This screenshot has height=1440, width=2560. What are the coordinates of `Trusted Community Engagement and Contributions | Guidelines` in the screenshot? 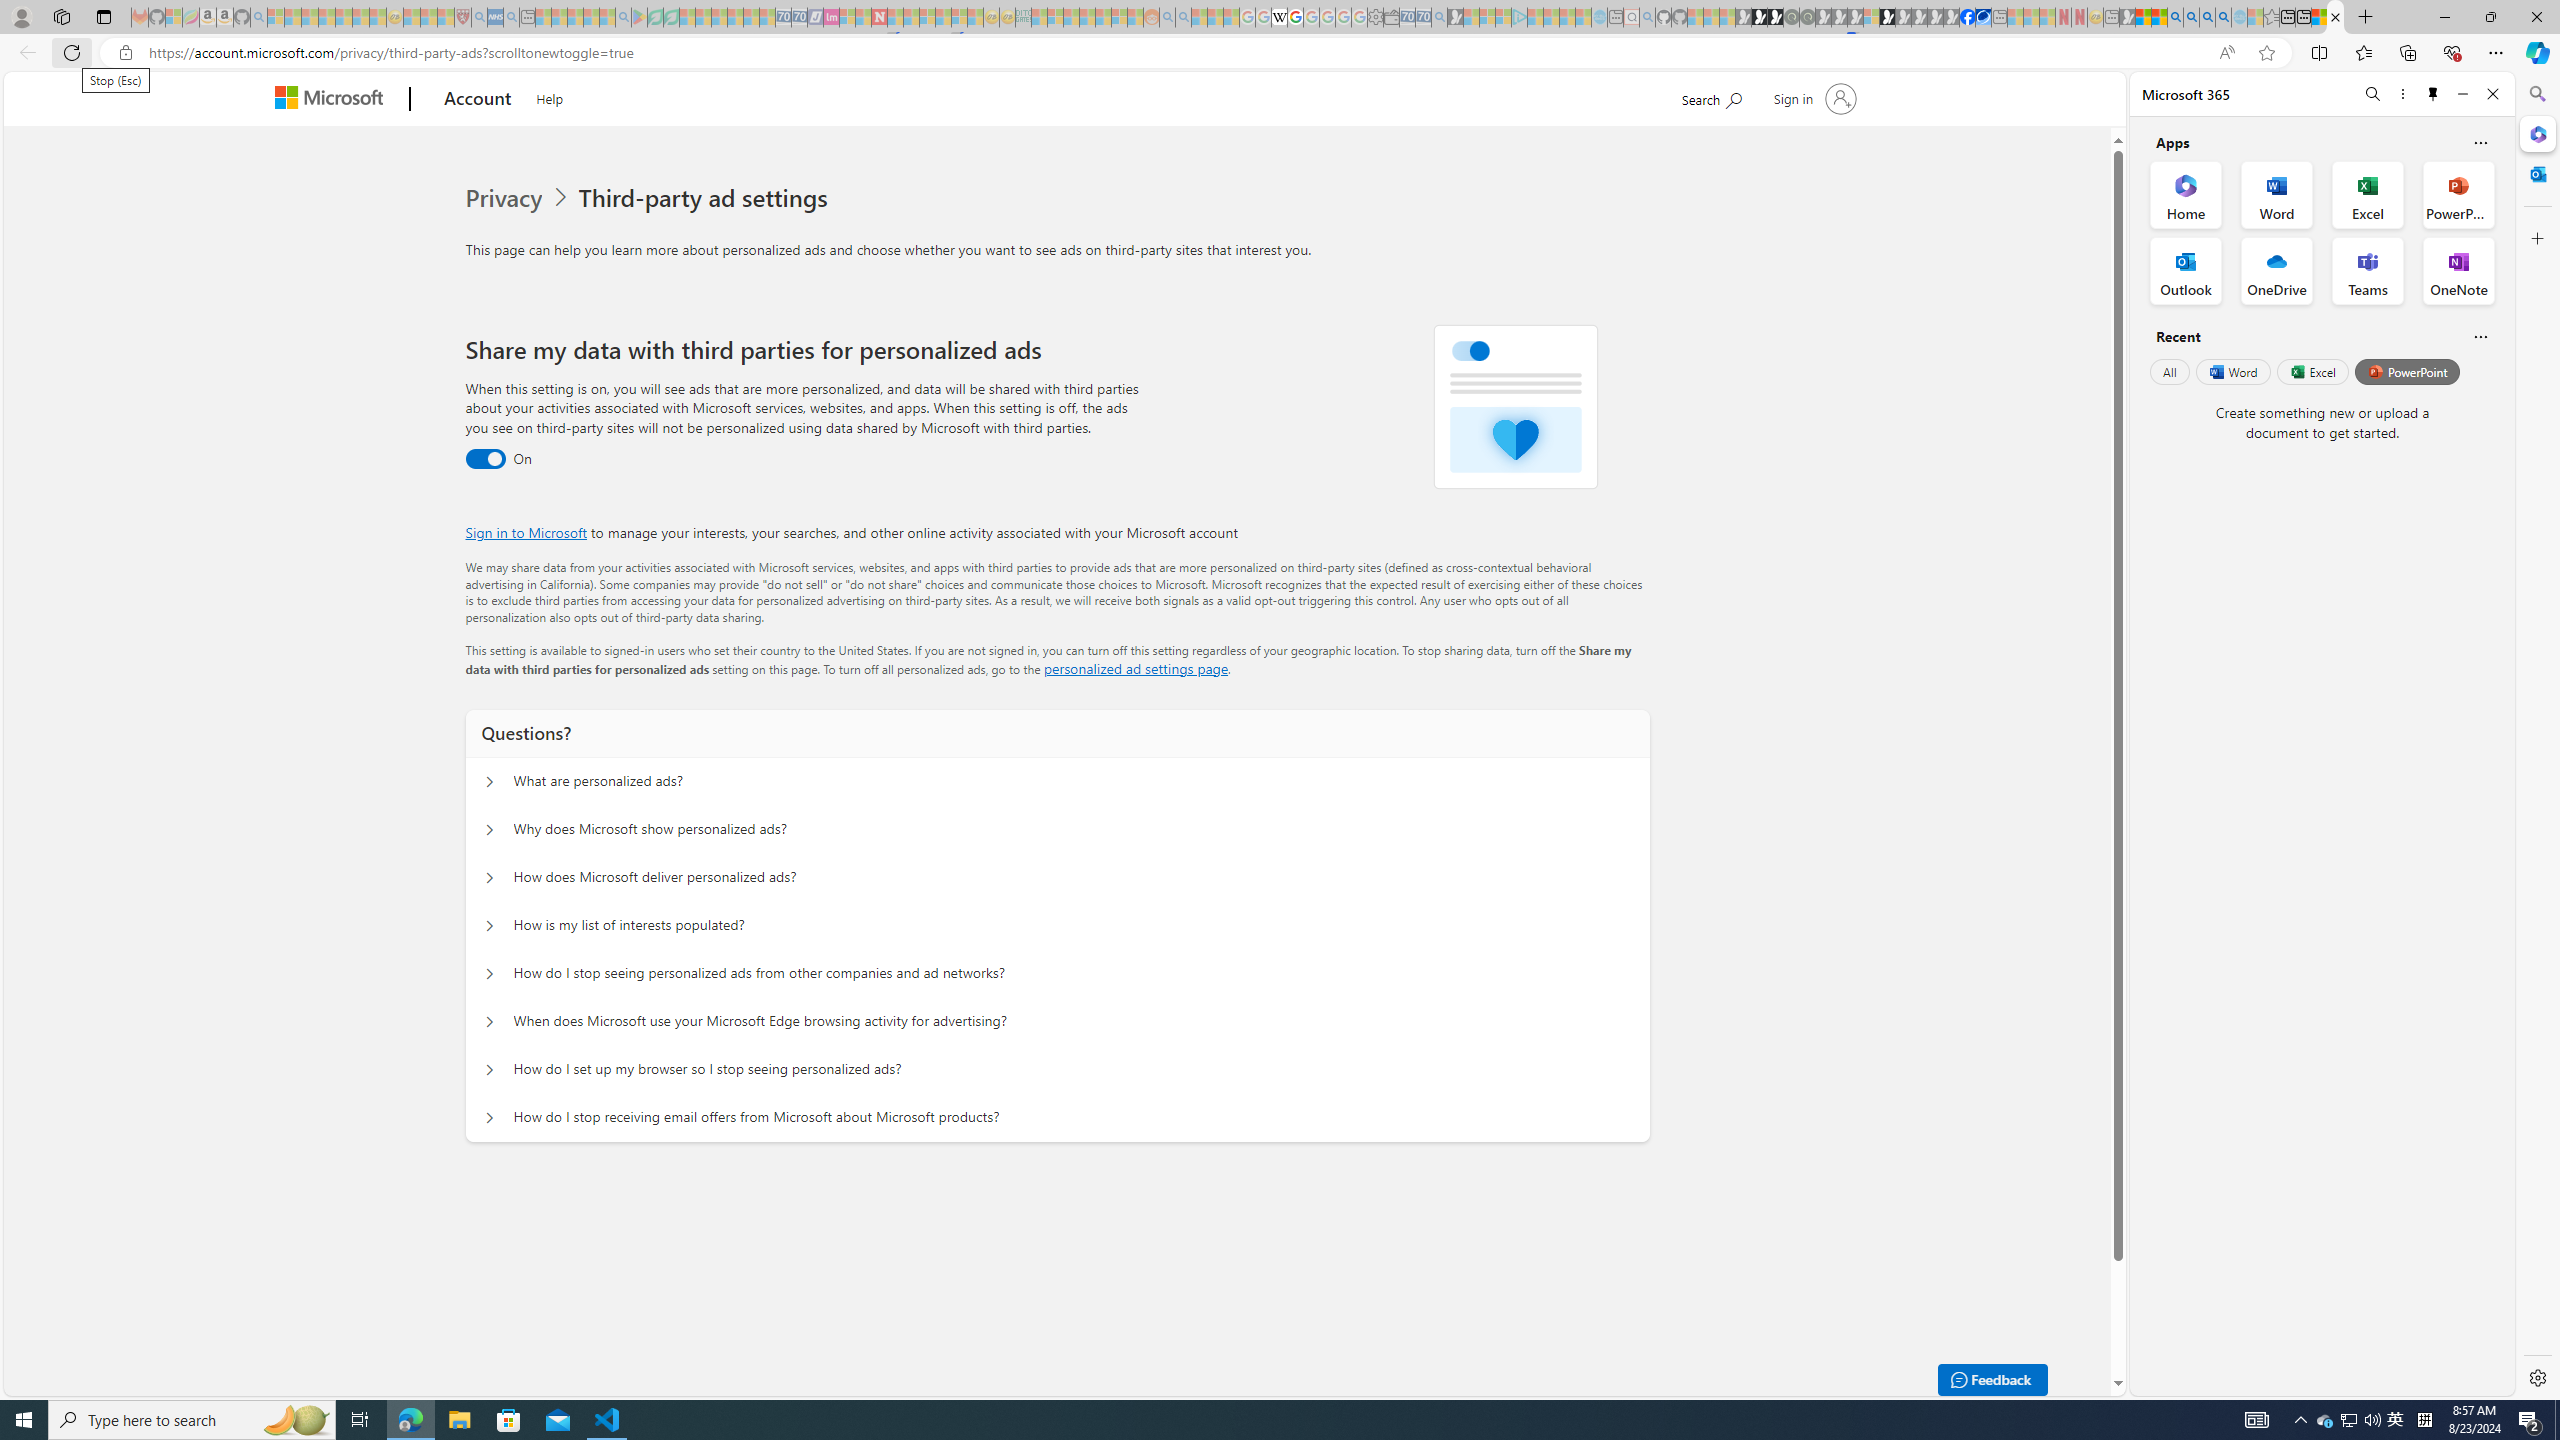 It's located at (894, 17).